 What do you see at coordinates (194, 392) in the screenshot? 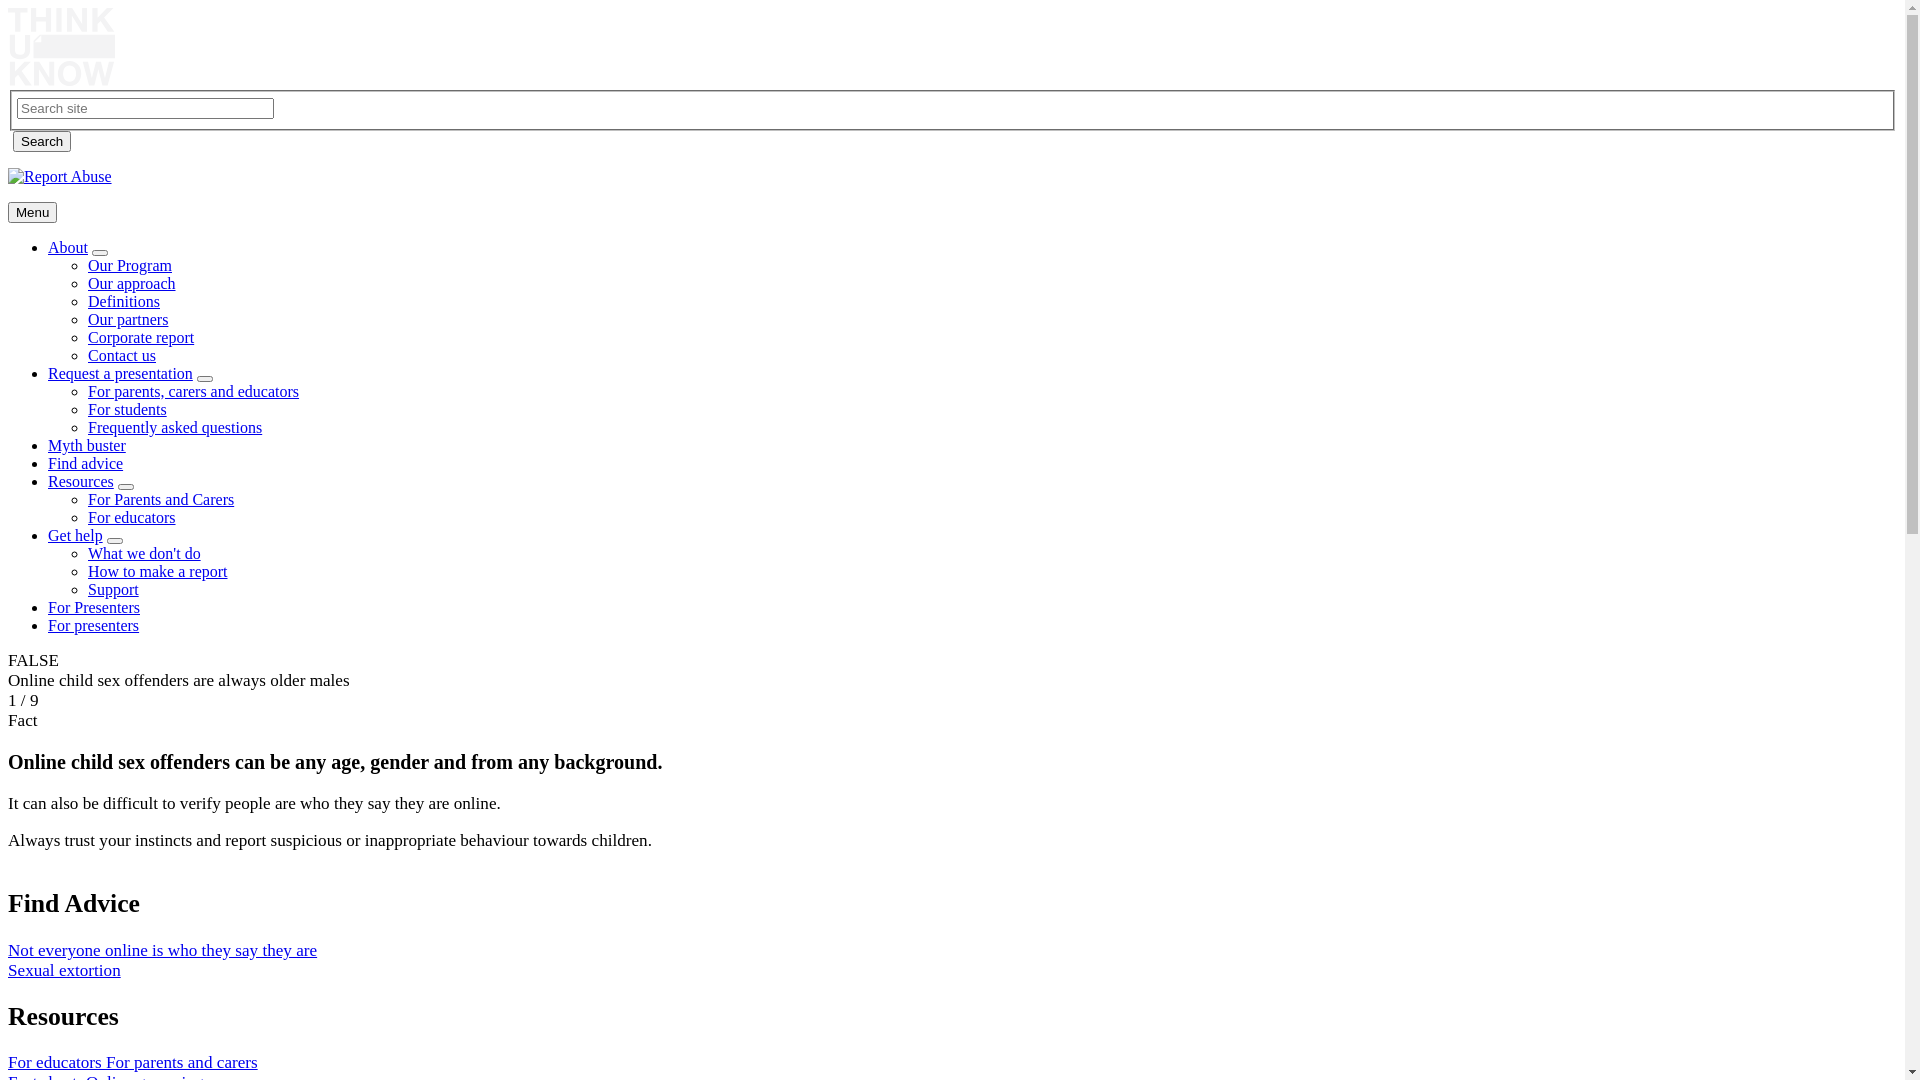
I see `For parents, carers and educators` at bounding box center [194, 392].